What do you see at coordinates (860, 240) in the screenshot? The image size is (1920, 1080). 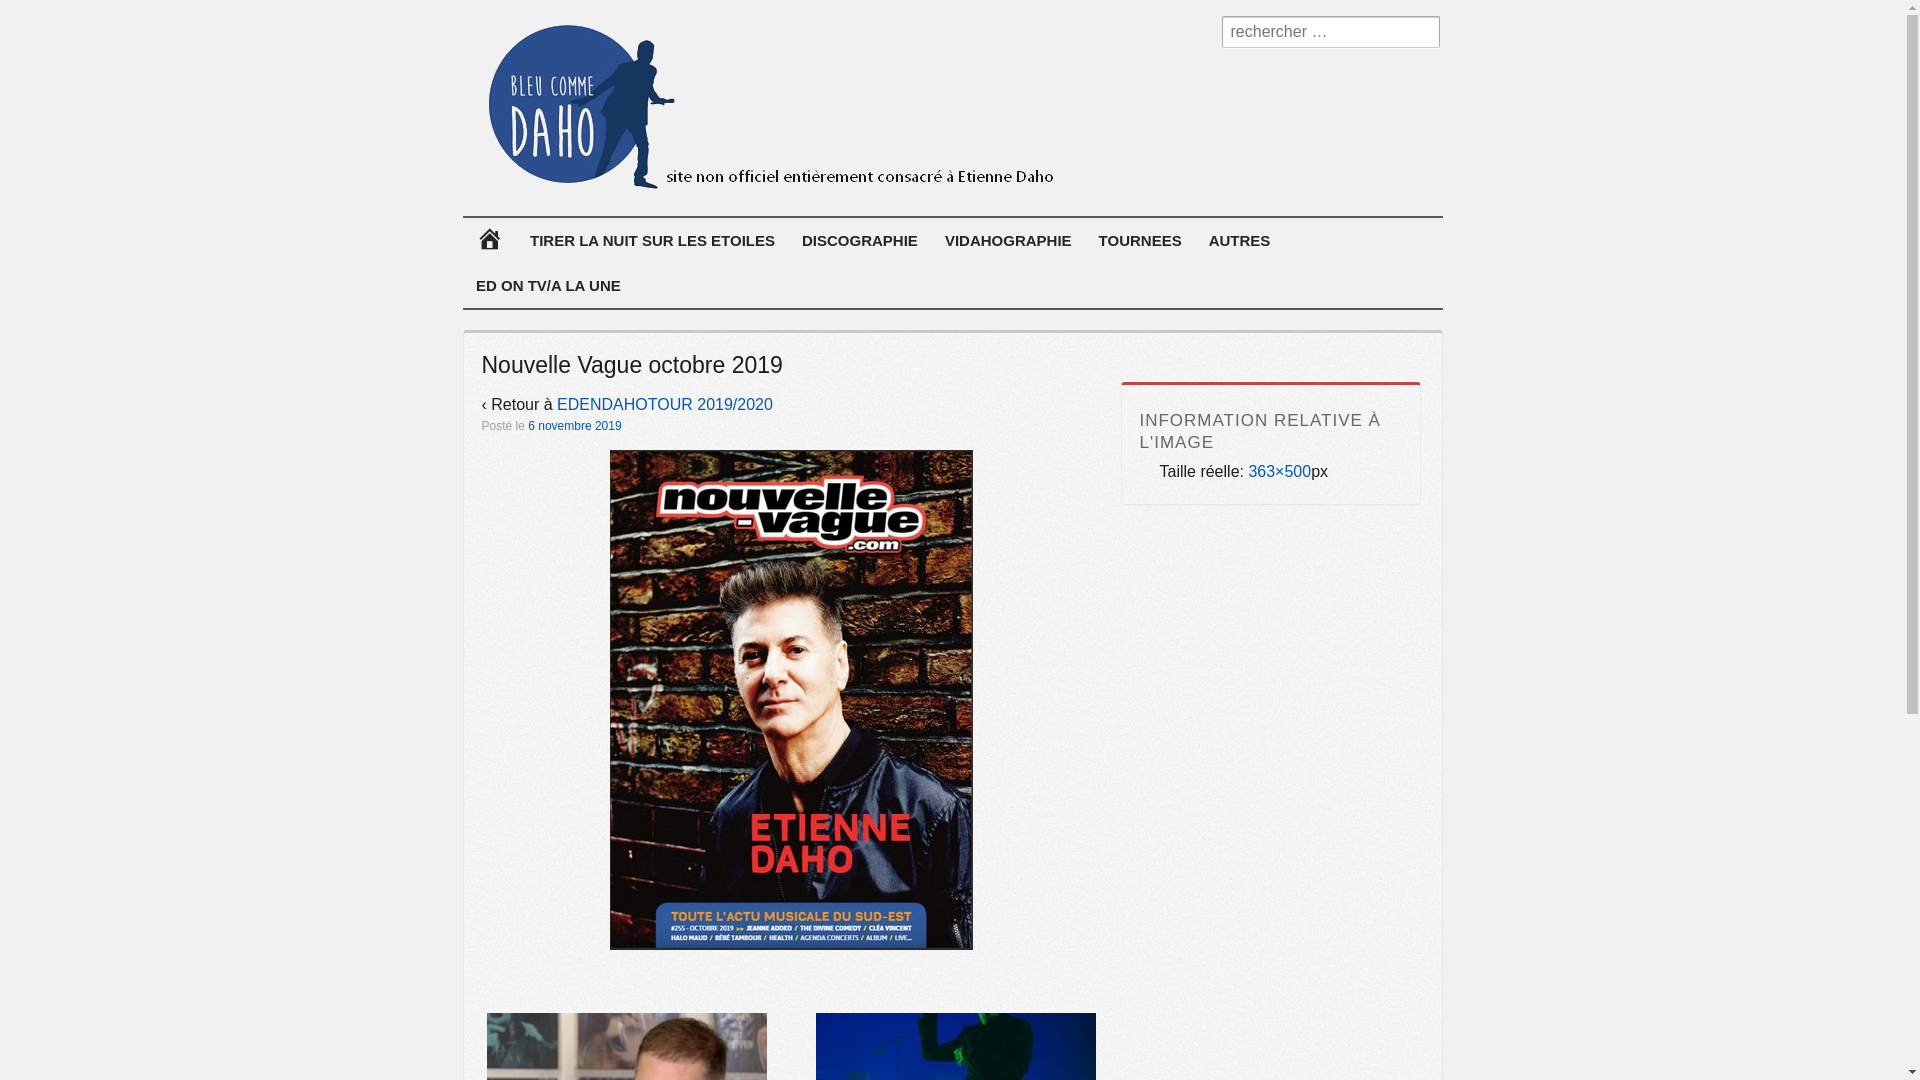 I see `DISCOGRAPHIE` at bounding box center [860, 240].